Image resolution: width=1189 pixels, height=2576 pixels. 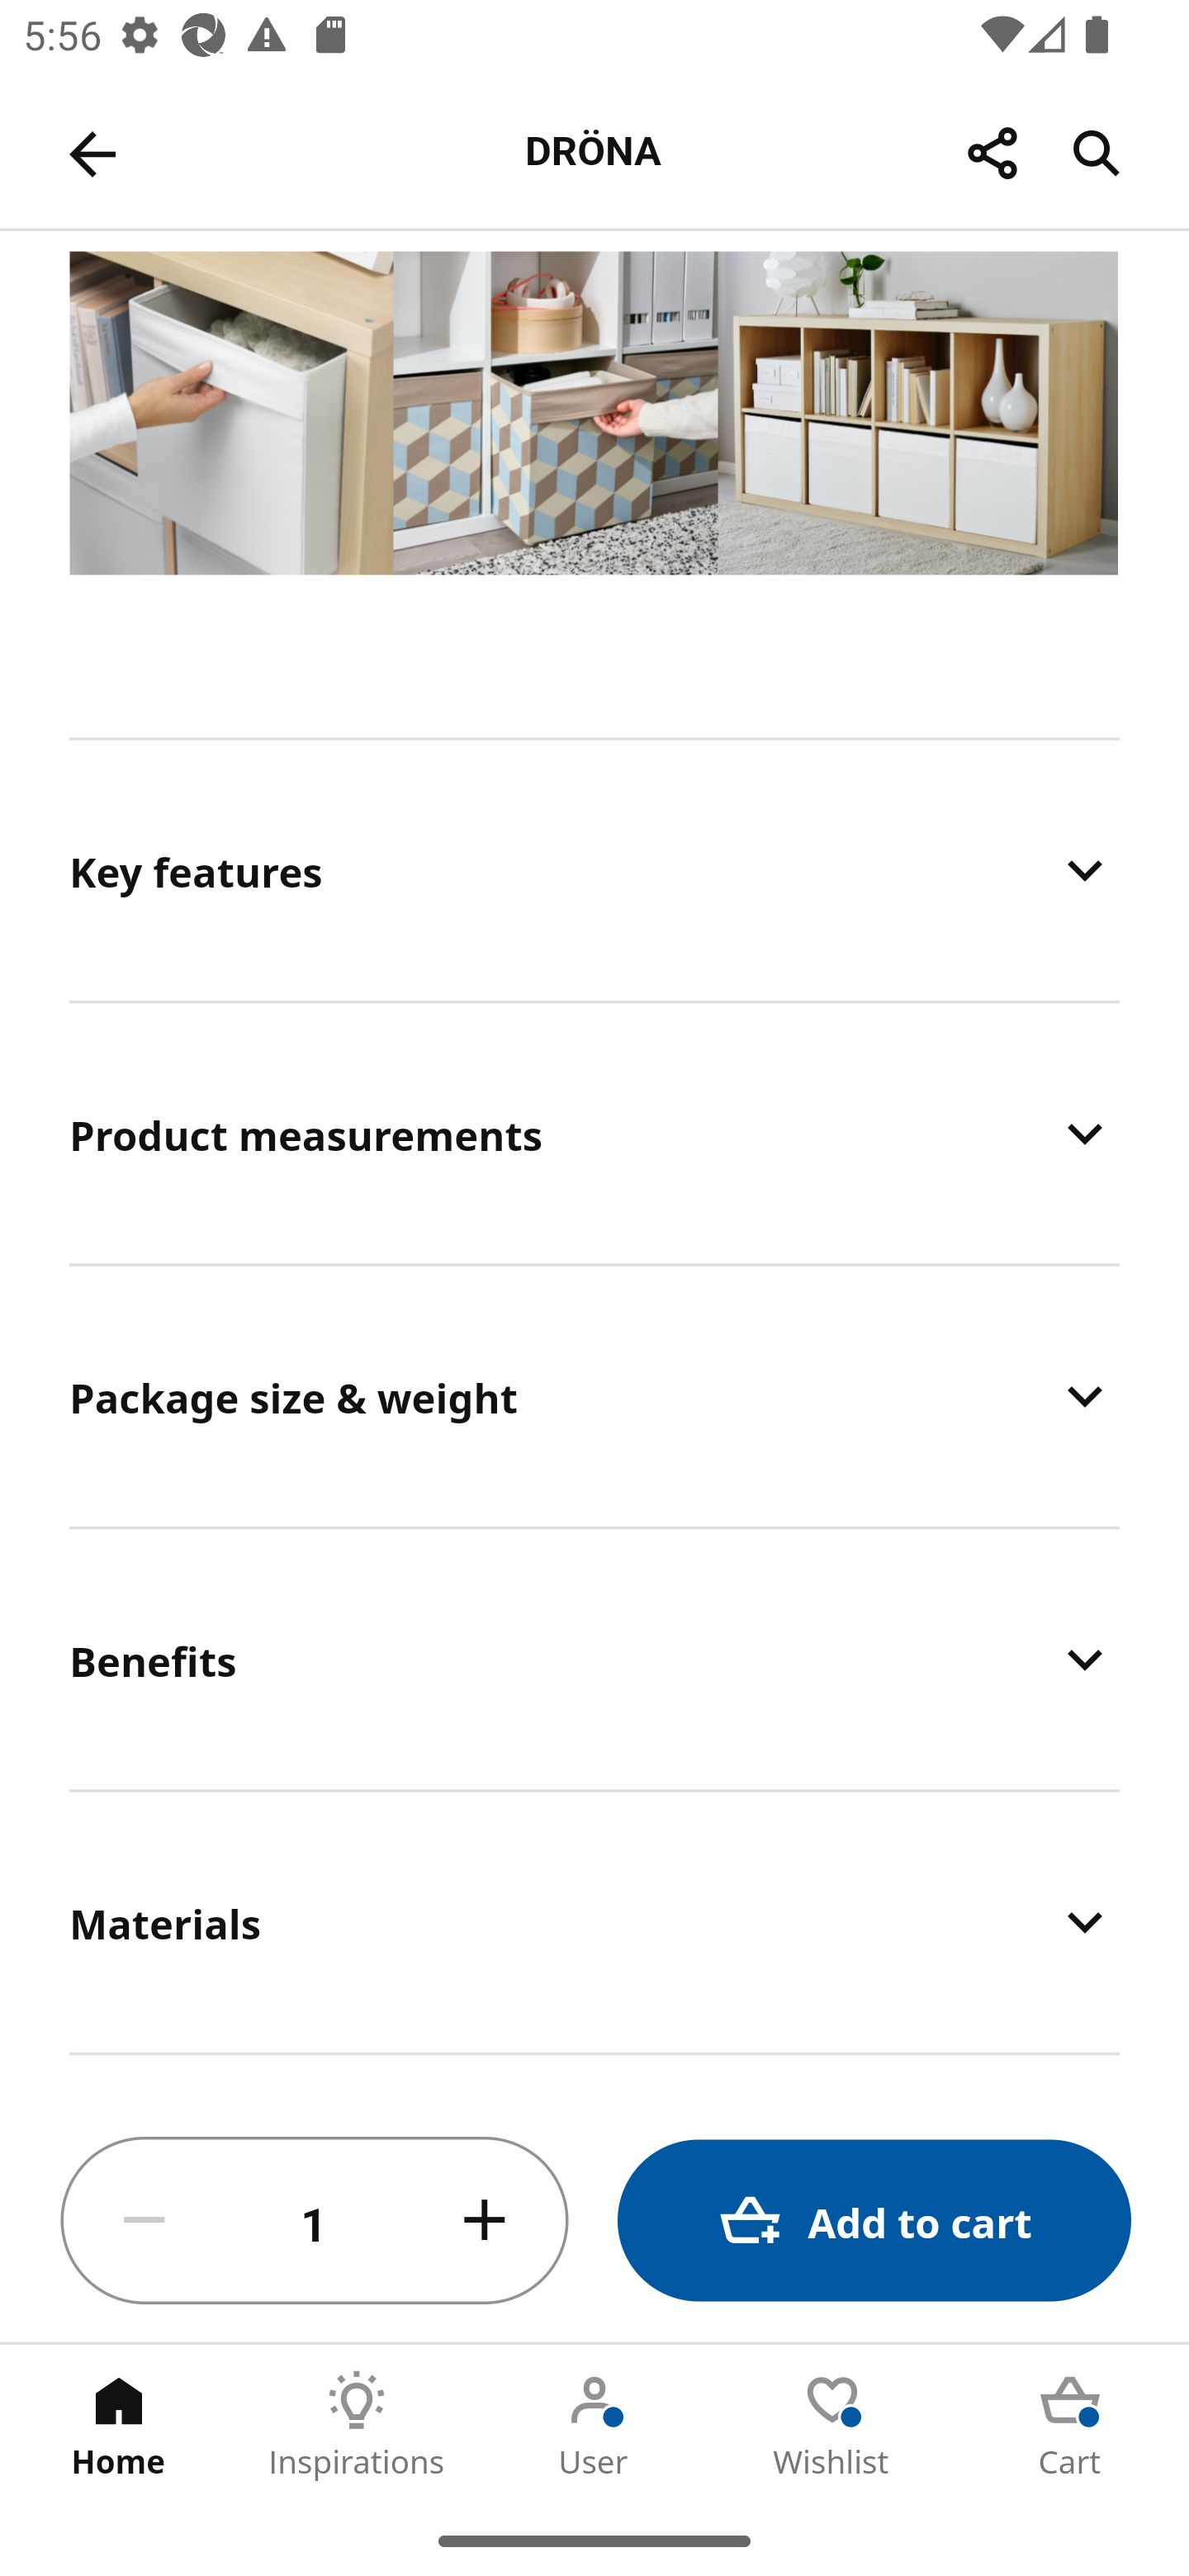 I want to click on Inspirations
Tab 2 of 5, so click(x=357, y=2425).